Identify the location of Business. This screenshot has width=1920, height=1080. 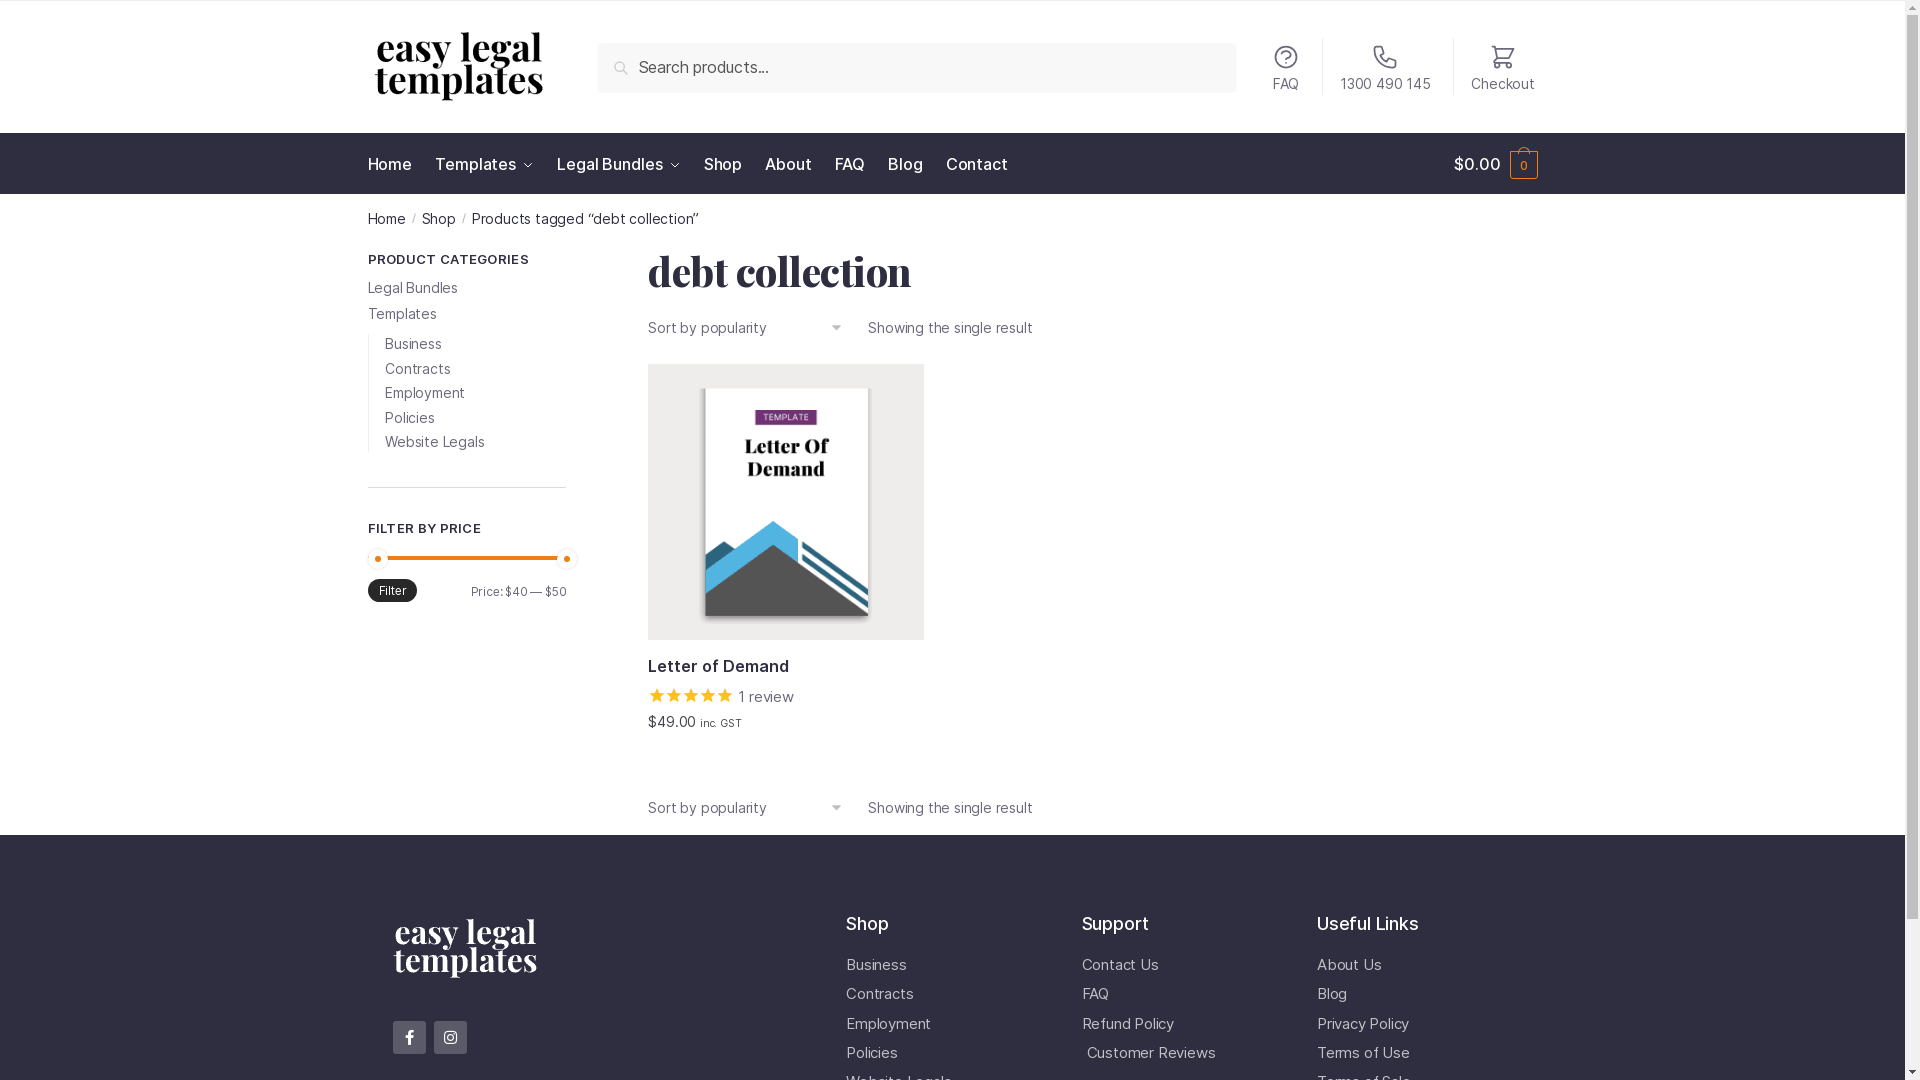
(413, 344).